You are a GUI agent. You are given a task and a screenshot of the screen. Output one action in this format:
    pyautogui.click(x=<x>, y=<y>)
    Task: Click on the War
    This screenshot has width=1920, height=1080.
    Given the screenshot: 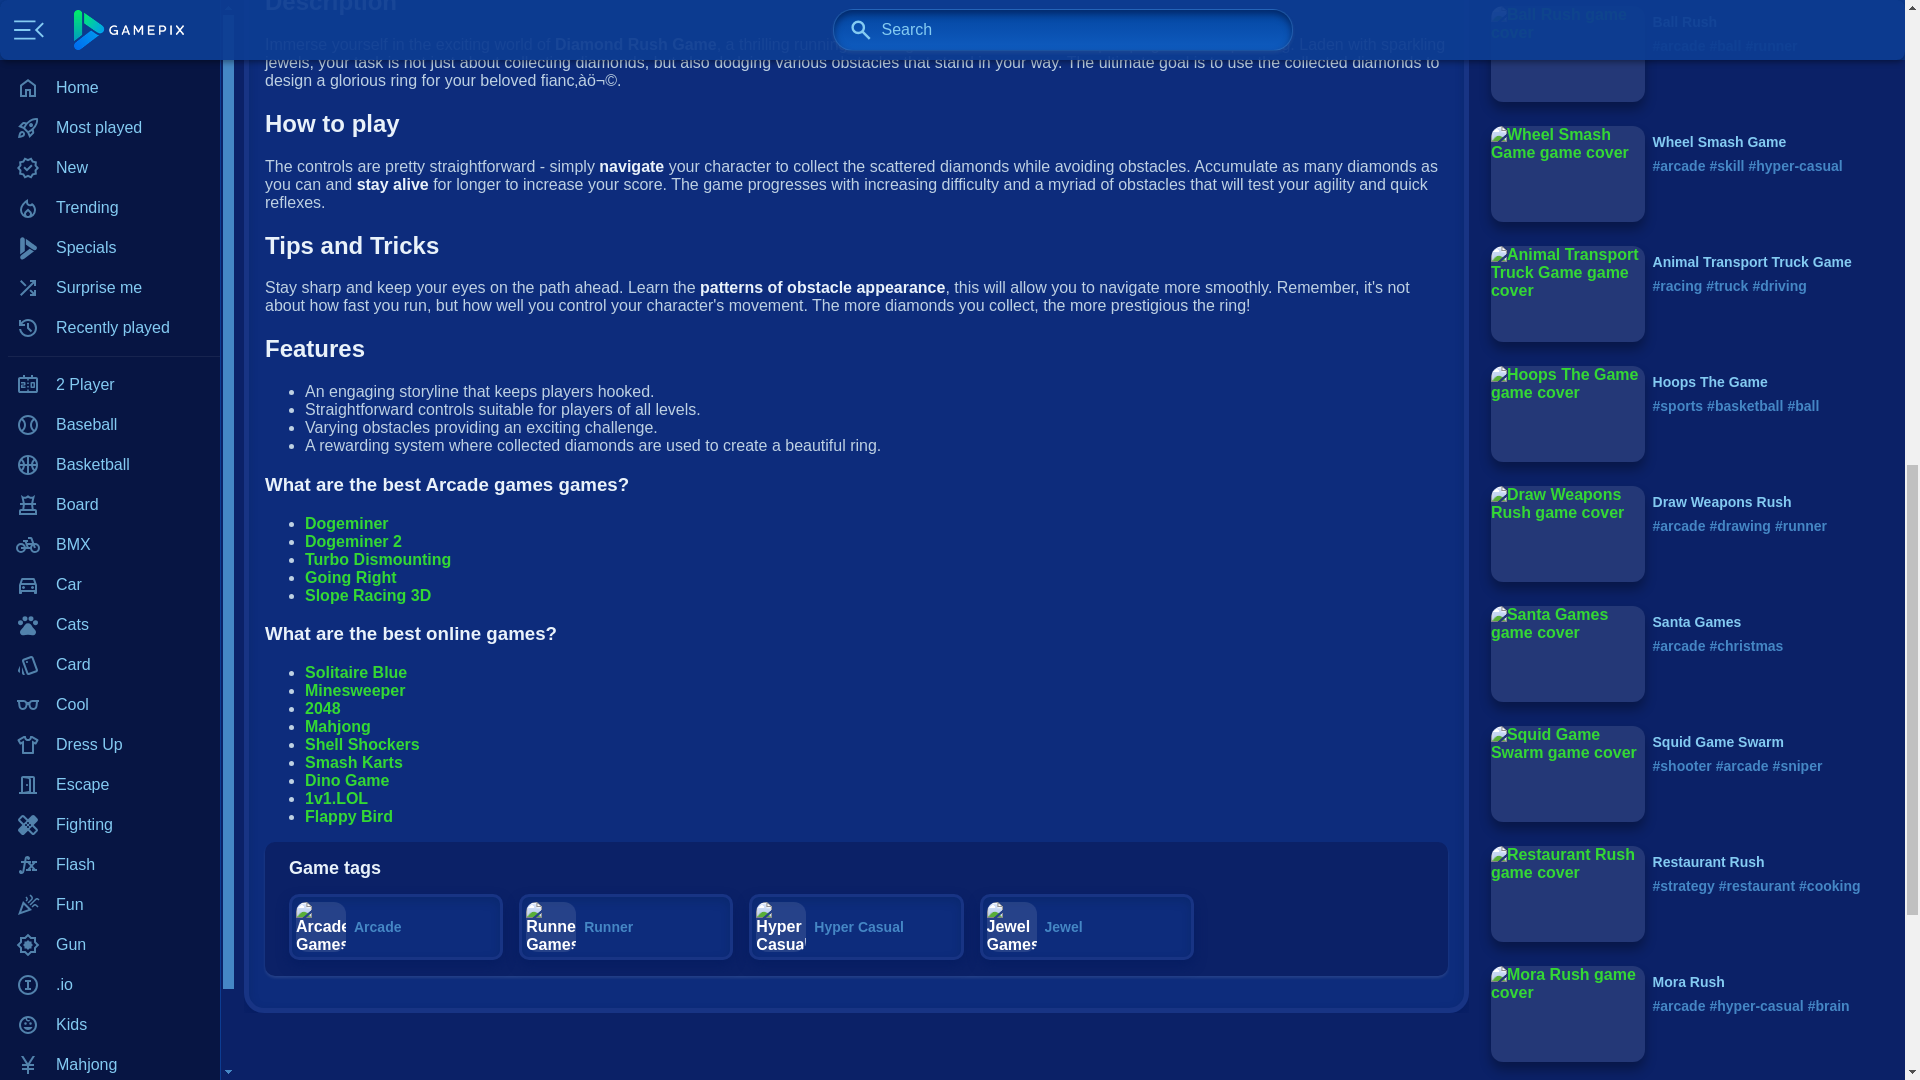 What is the action you would take?
    pyautogui.click(x=110, y=424)
    